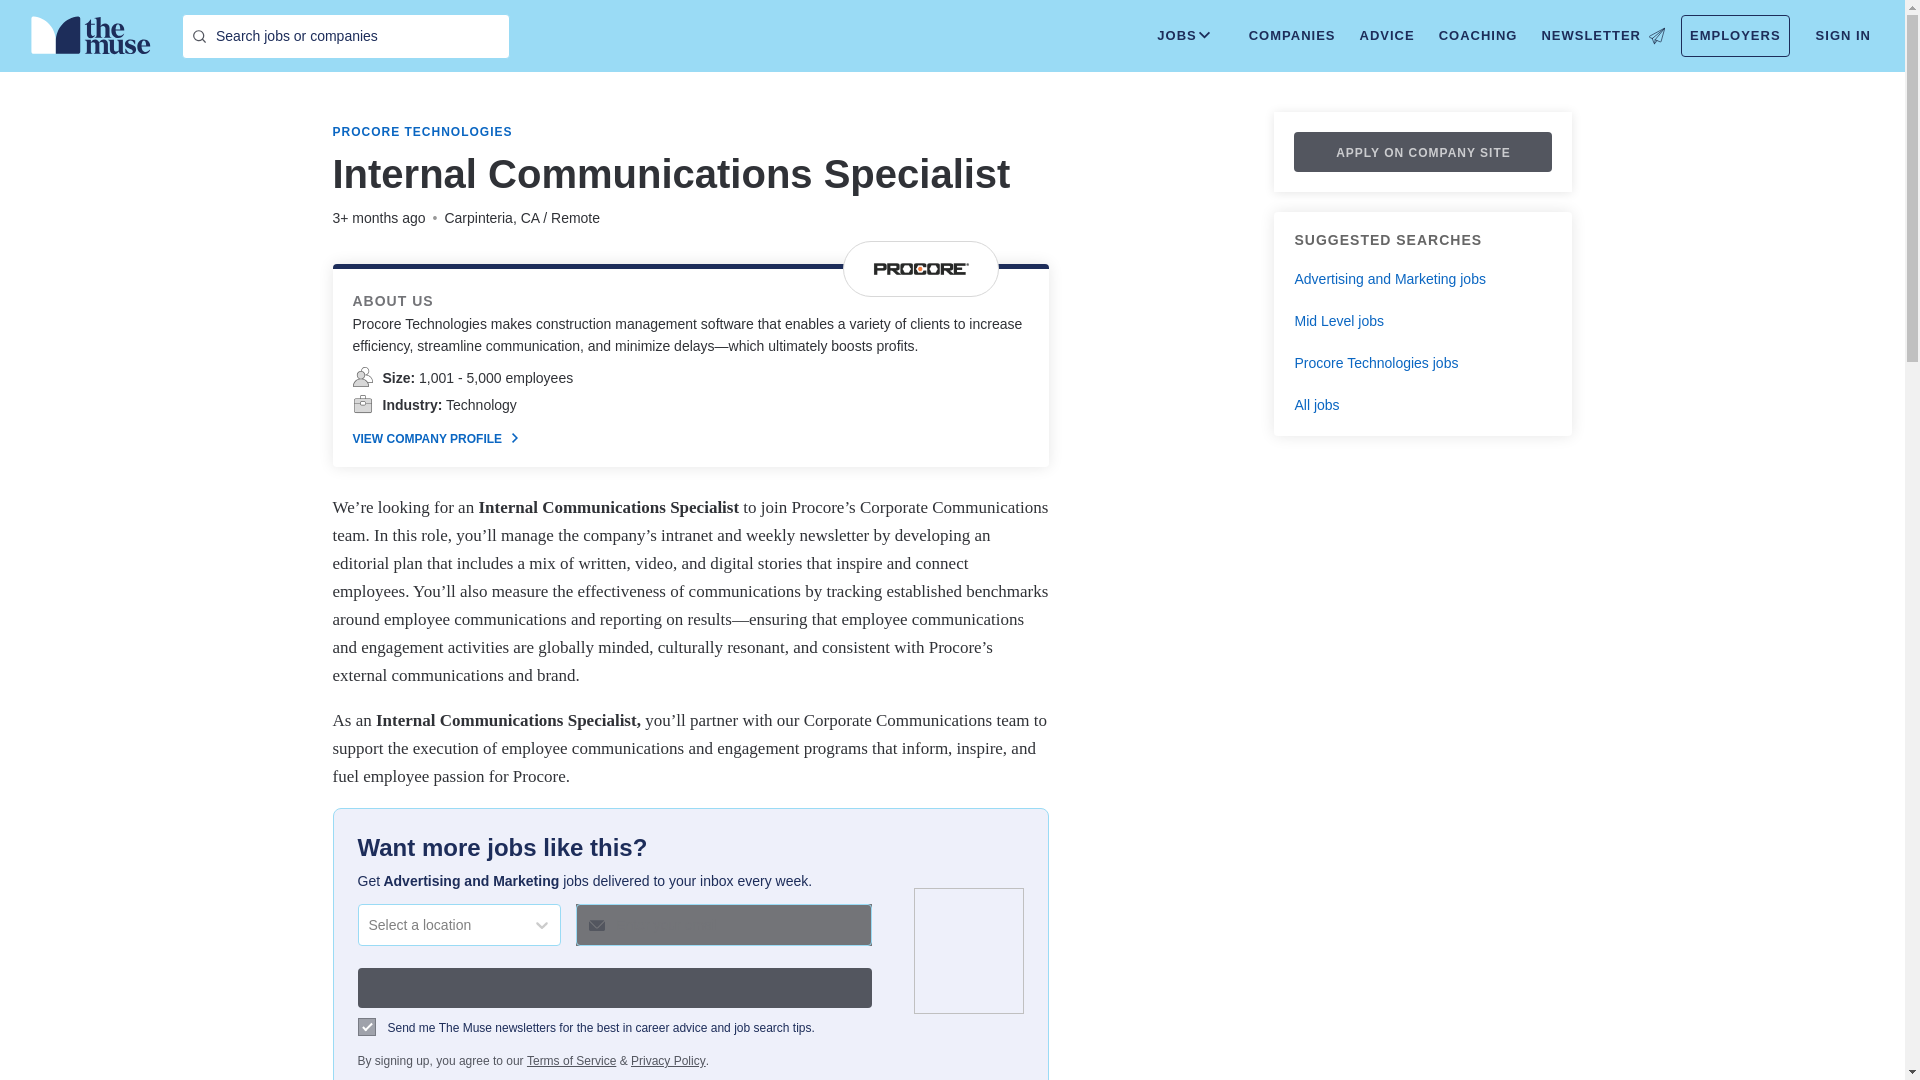  What do you see at coordinates (1735, 36) in the screenshot?
I see `EMPLOYERS` at bounding box center [1735, 36].